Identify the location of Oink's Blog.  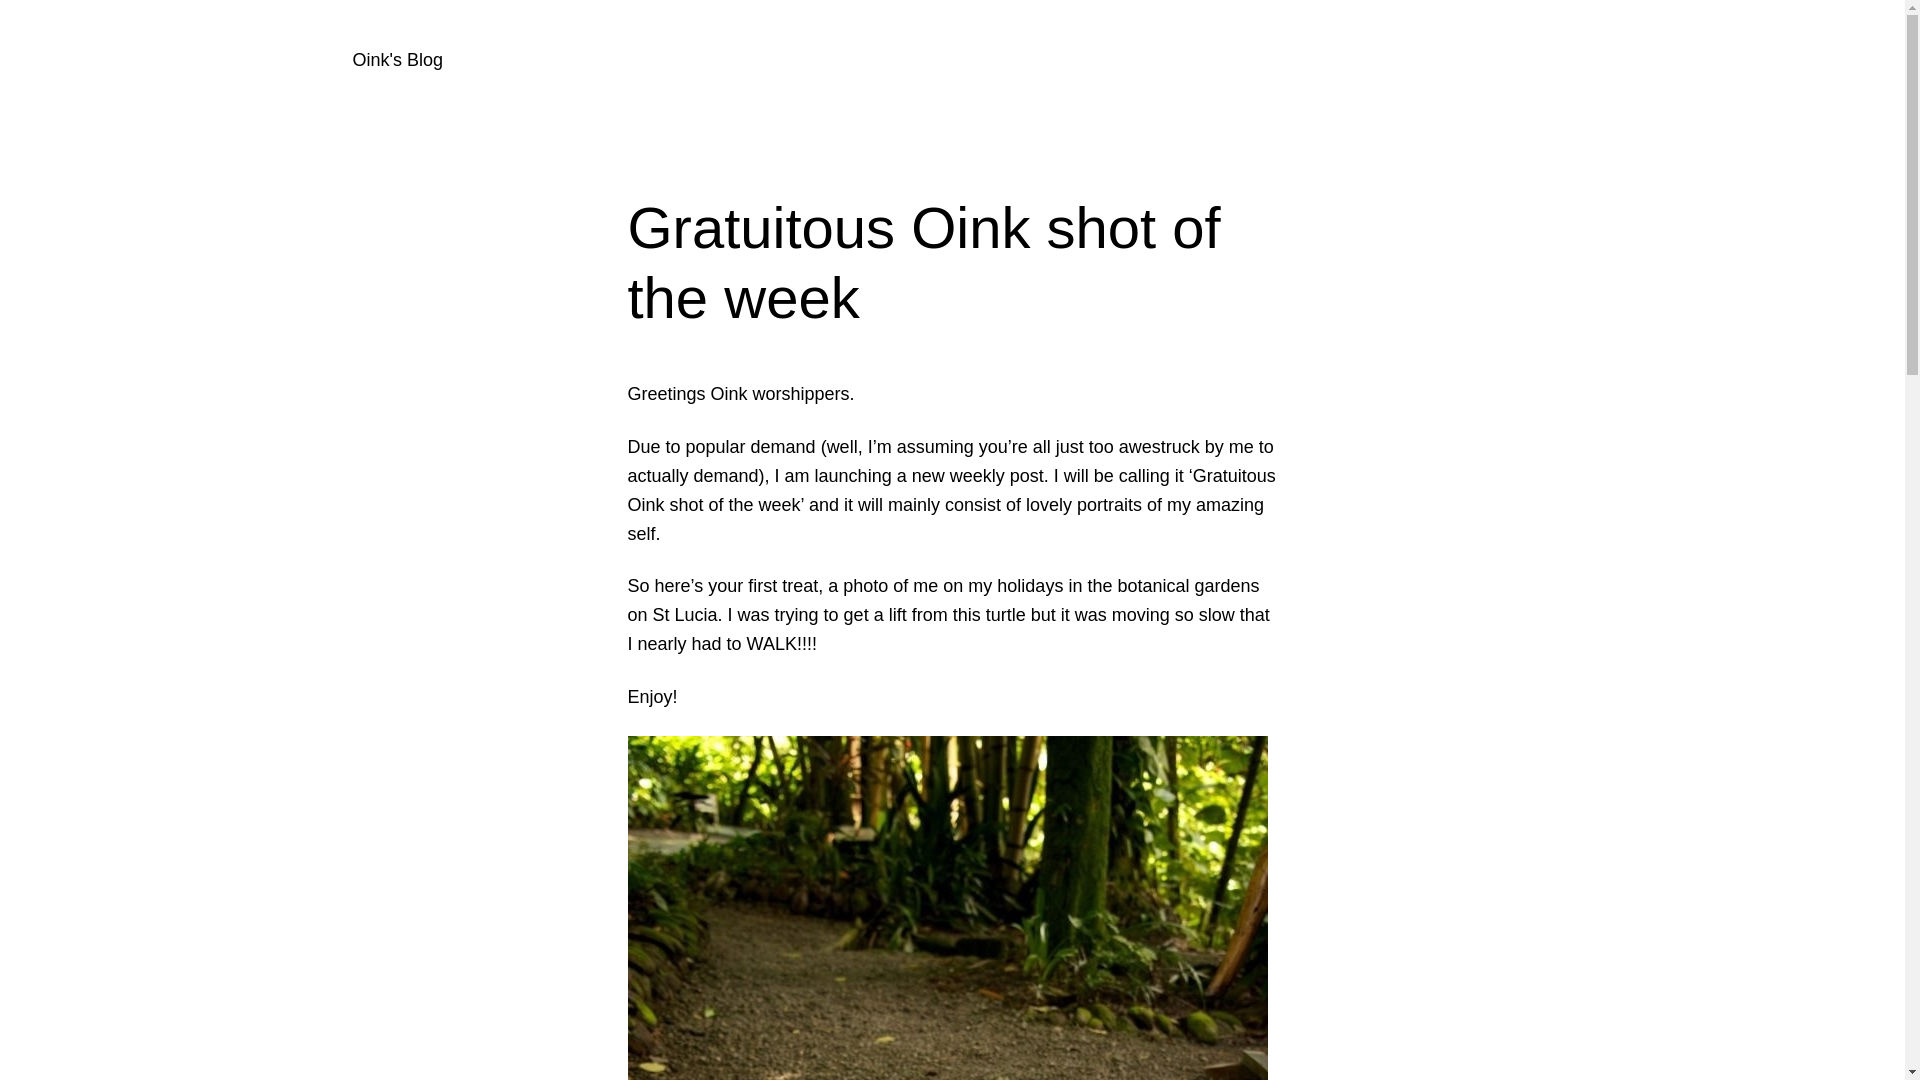
(396, 60).